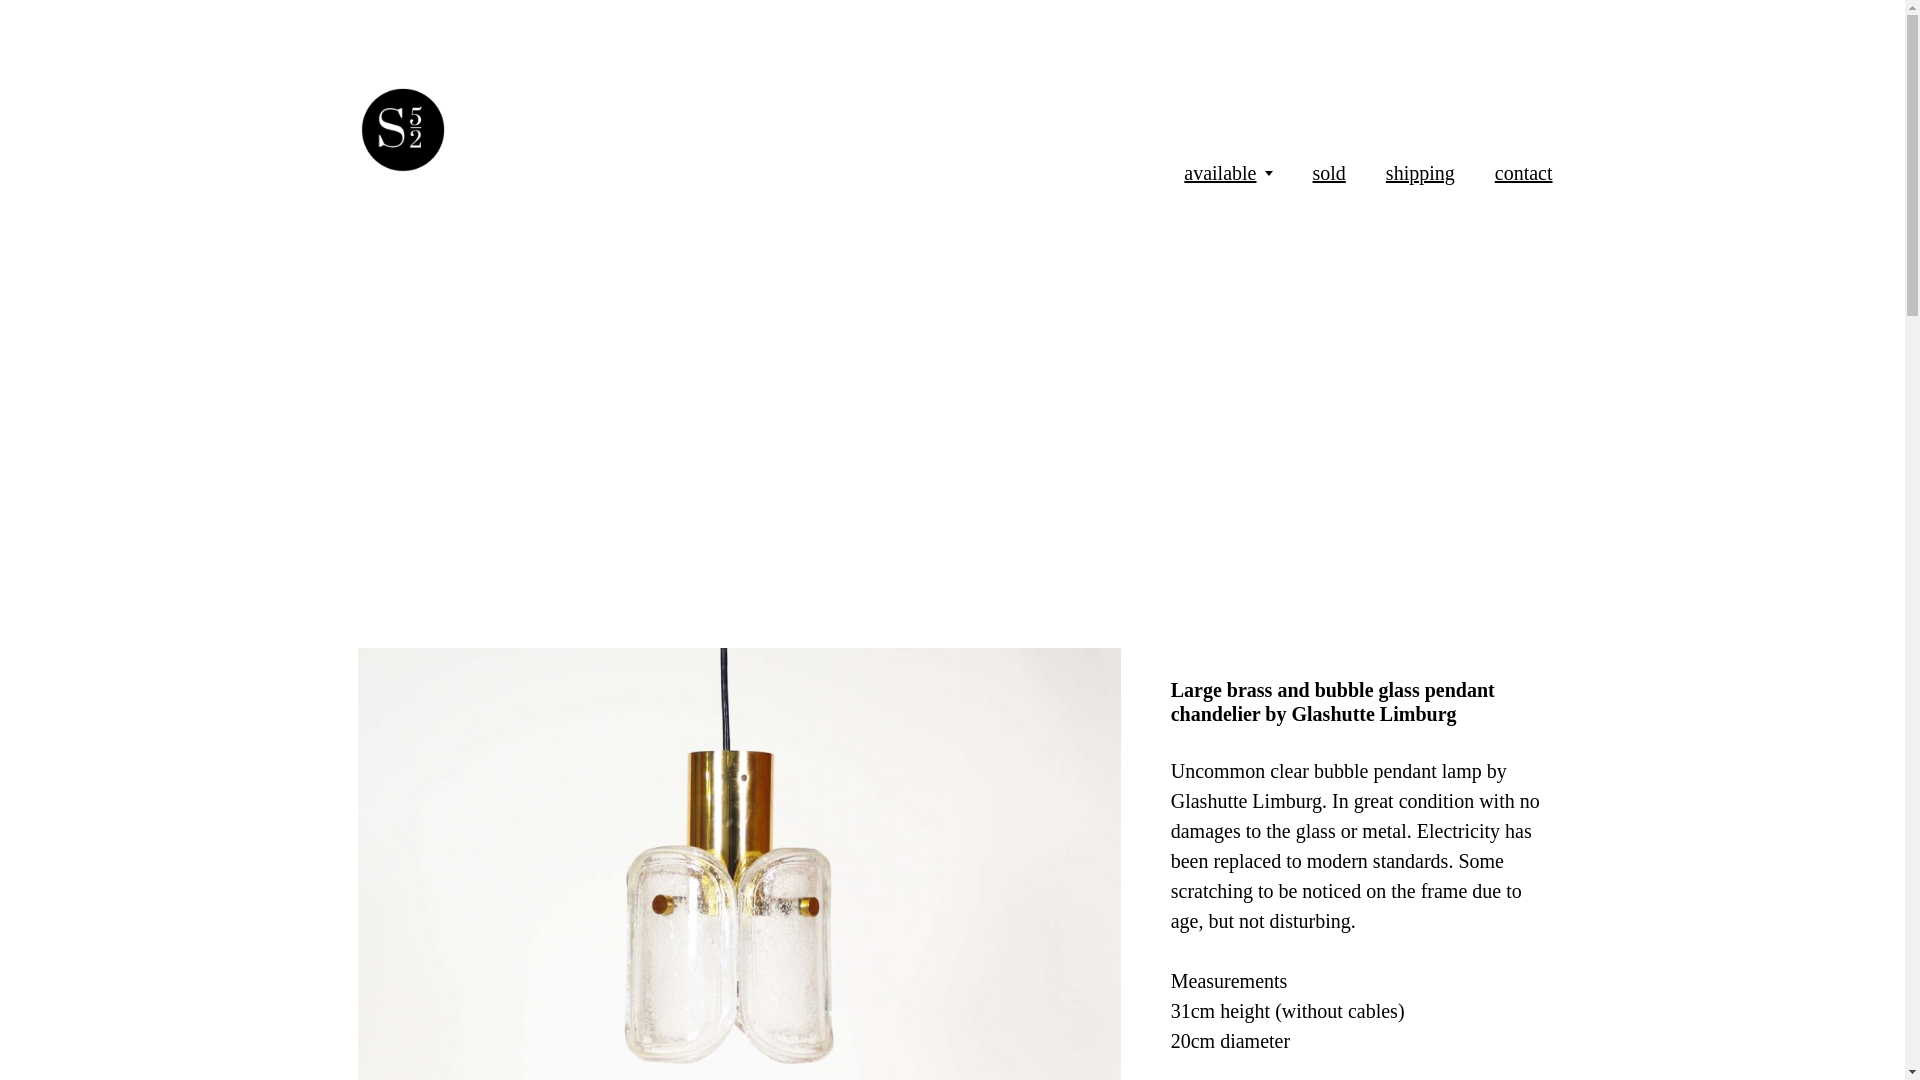 Image resolution: width=1920 pixels, height=1080 pixels. What do you see at coordinates (1328, 172) in the screenshot?
I see `sold` at bounding box center [1328, 172].